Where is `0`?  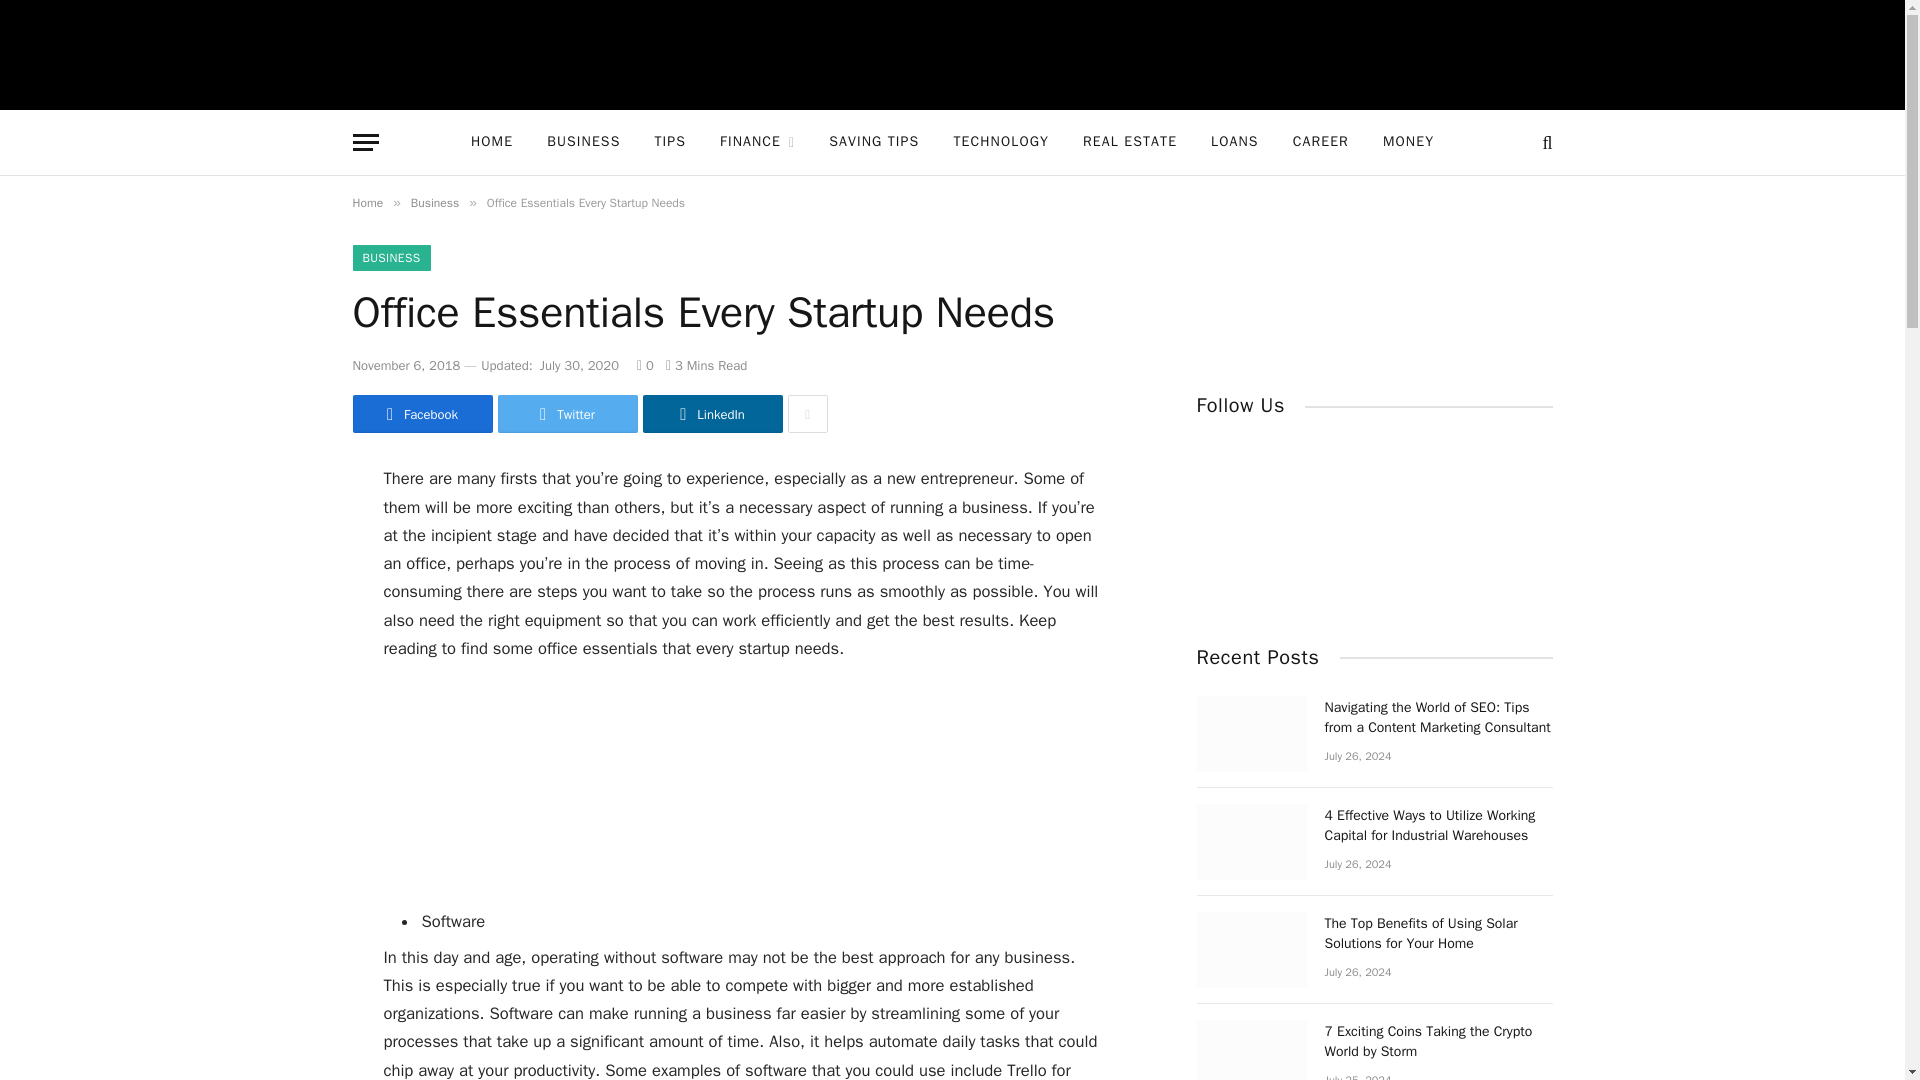
0 is located at coordinates (646, 365).